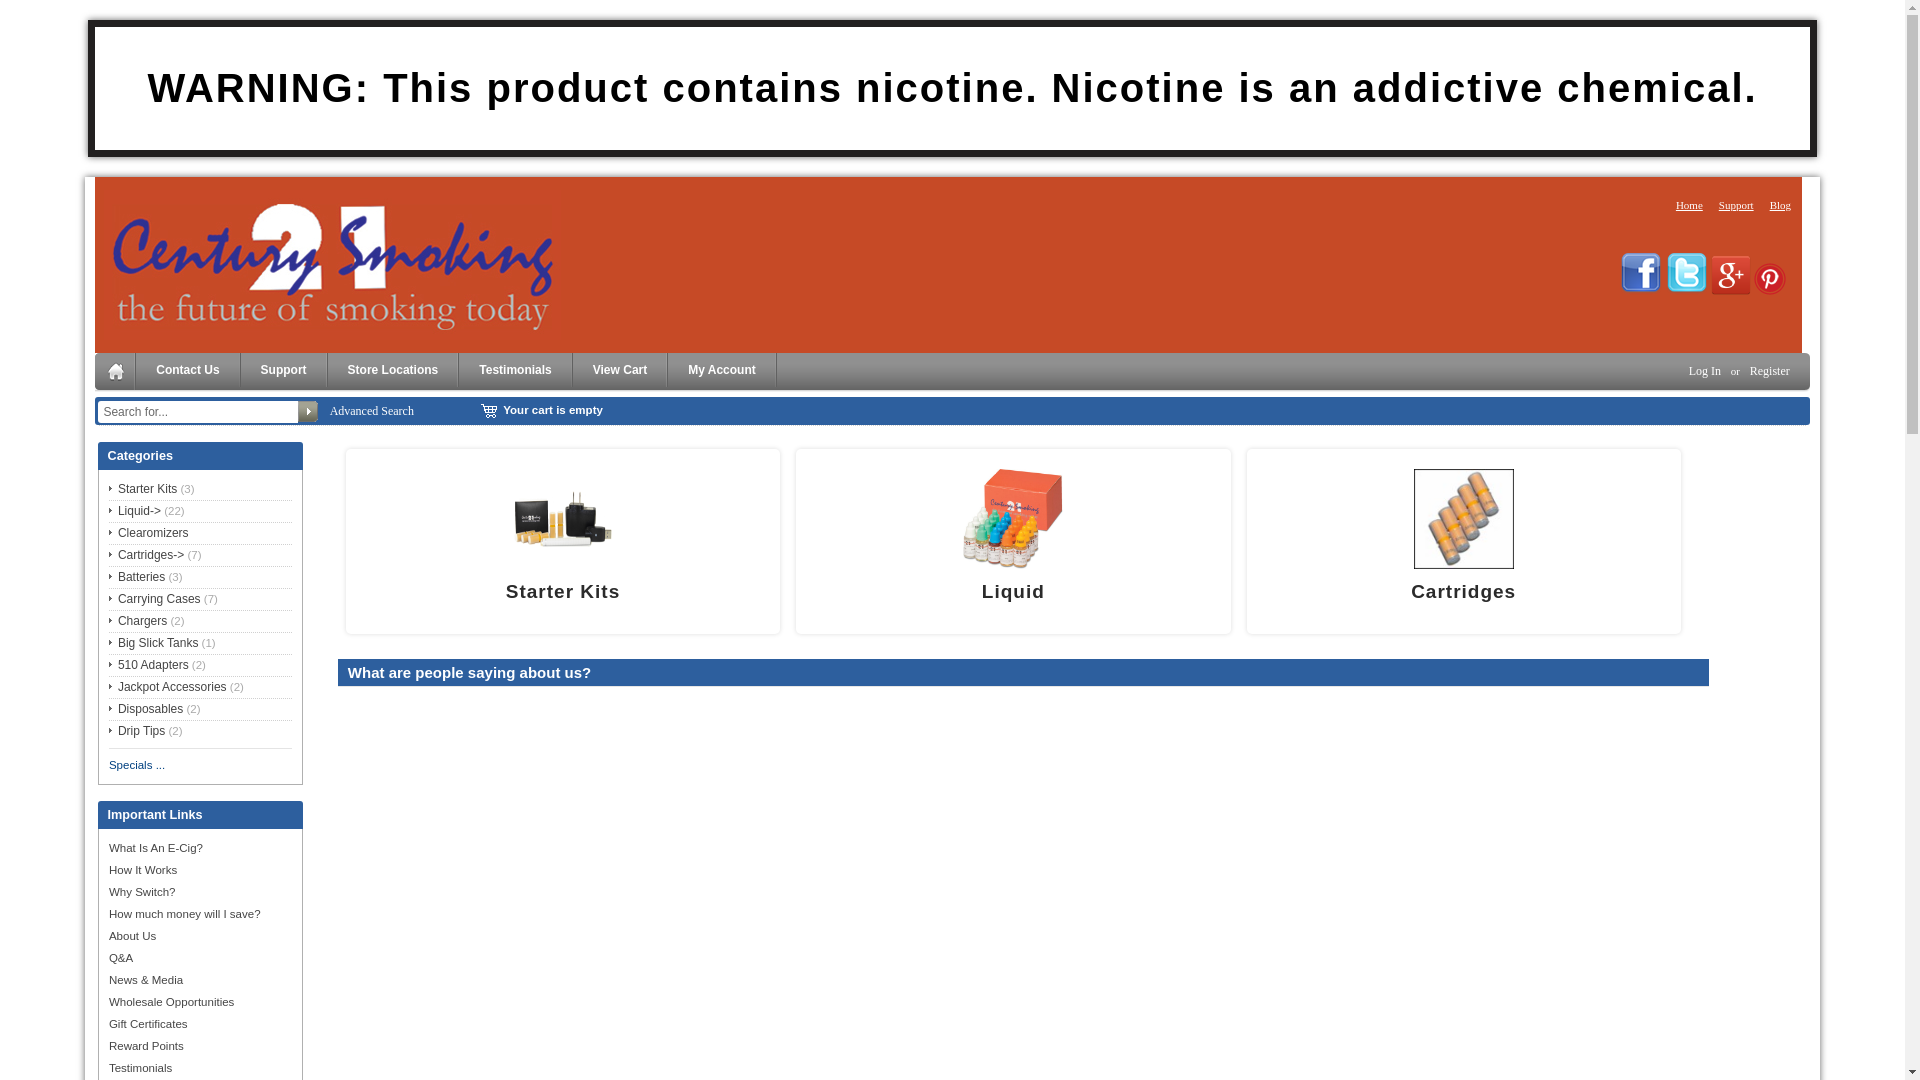  Describe the element at coordinates (137, 731) in the screenshot. I see `Drip Tips` at that location.